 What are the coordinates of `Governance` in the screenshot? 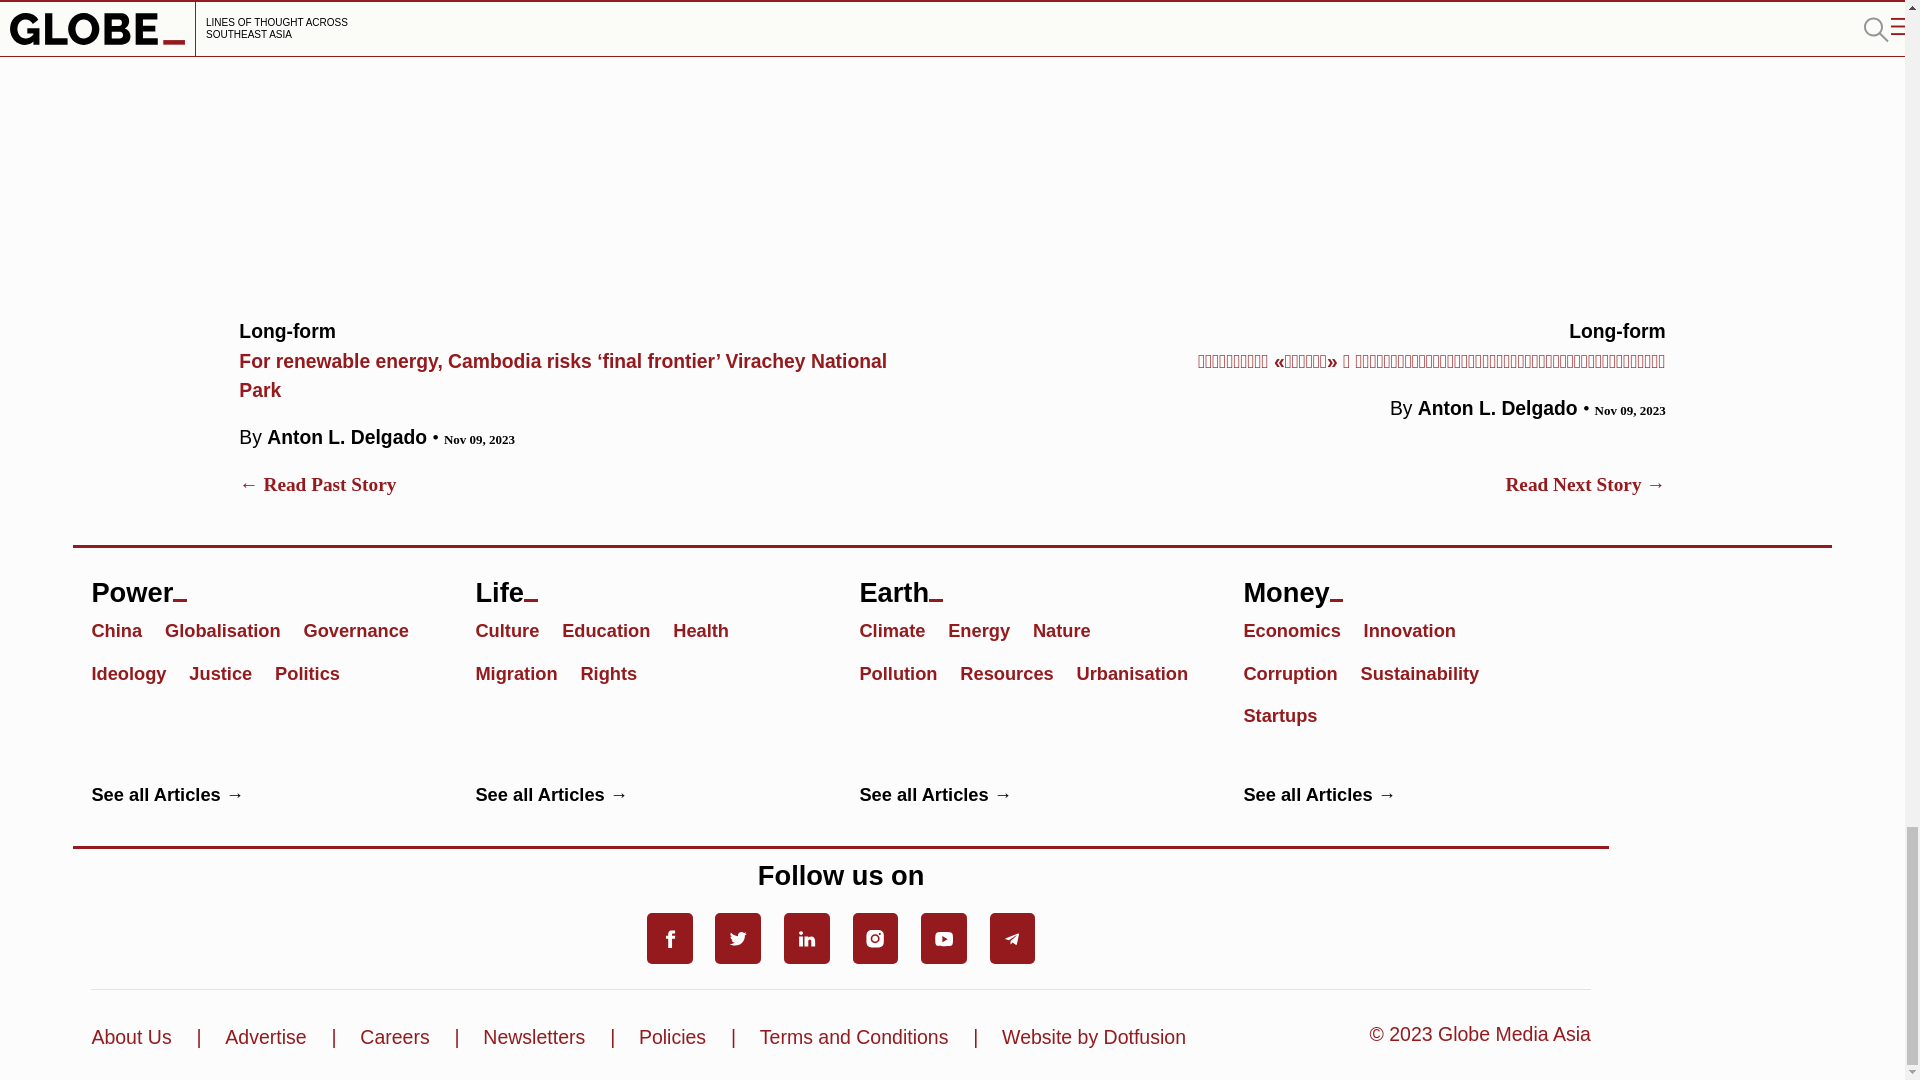 It's located at (364, 629).